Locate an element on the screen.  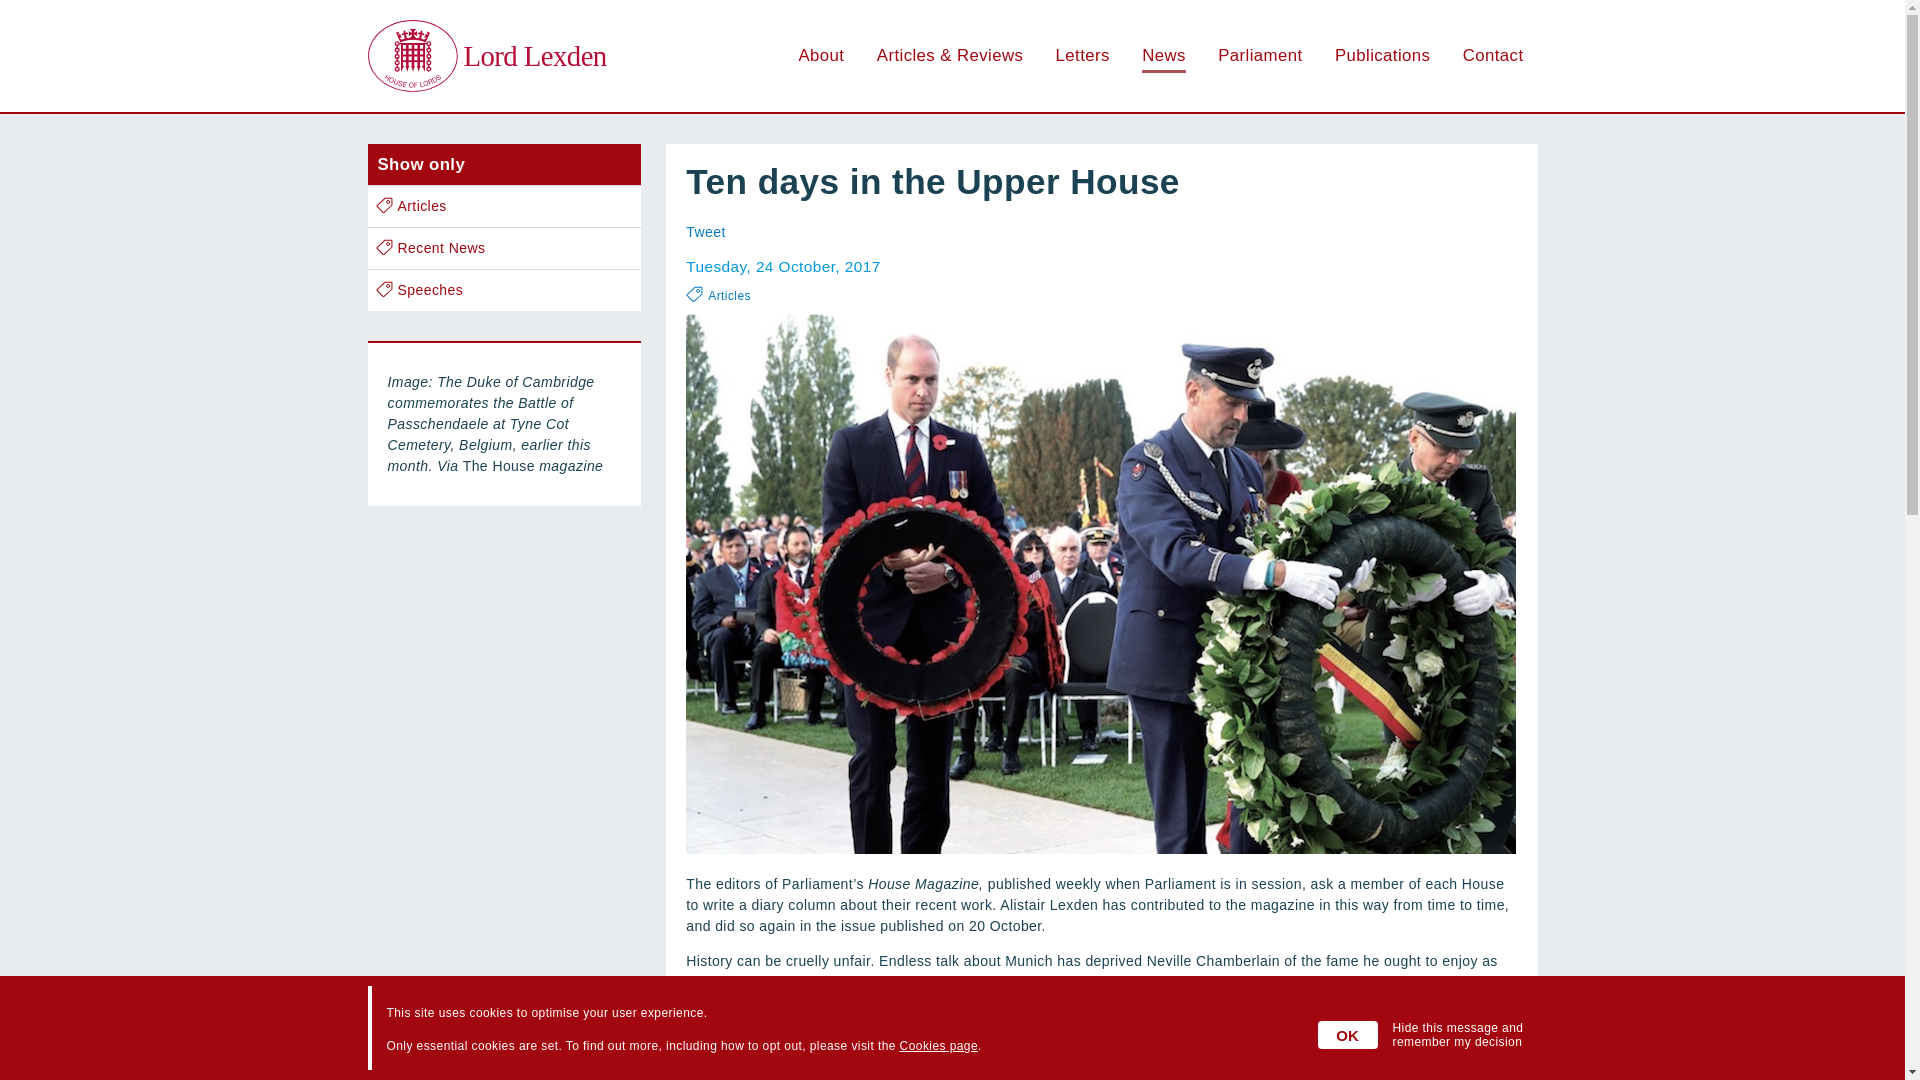
About is located at coordinates (821, 55).